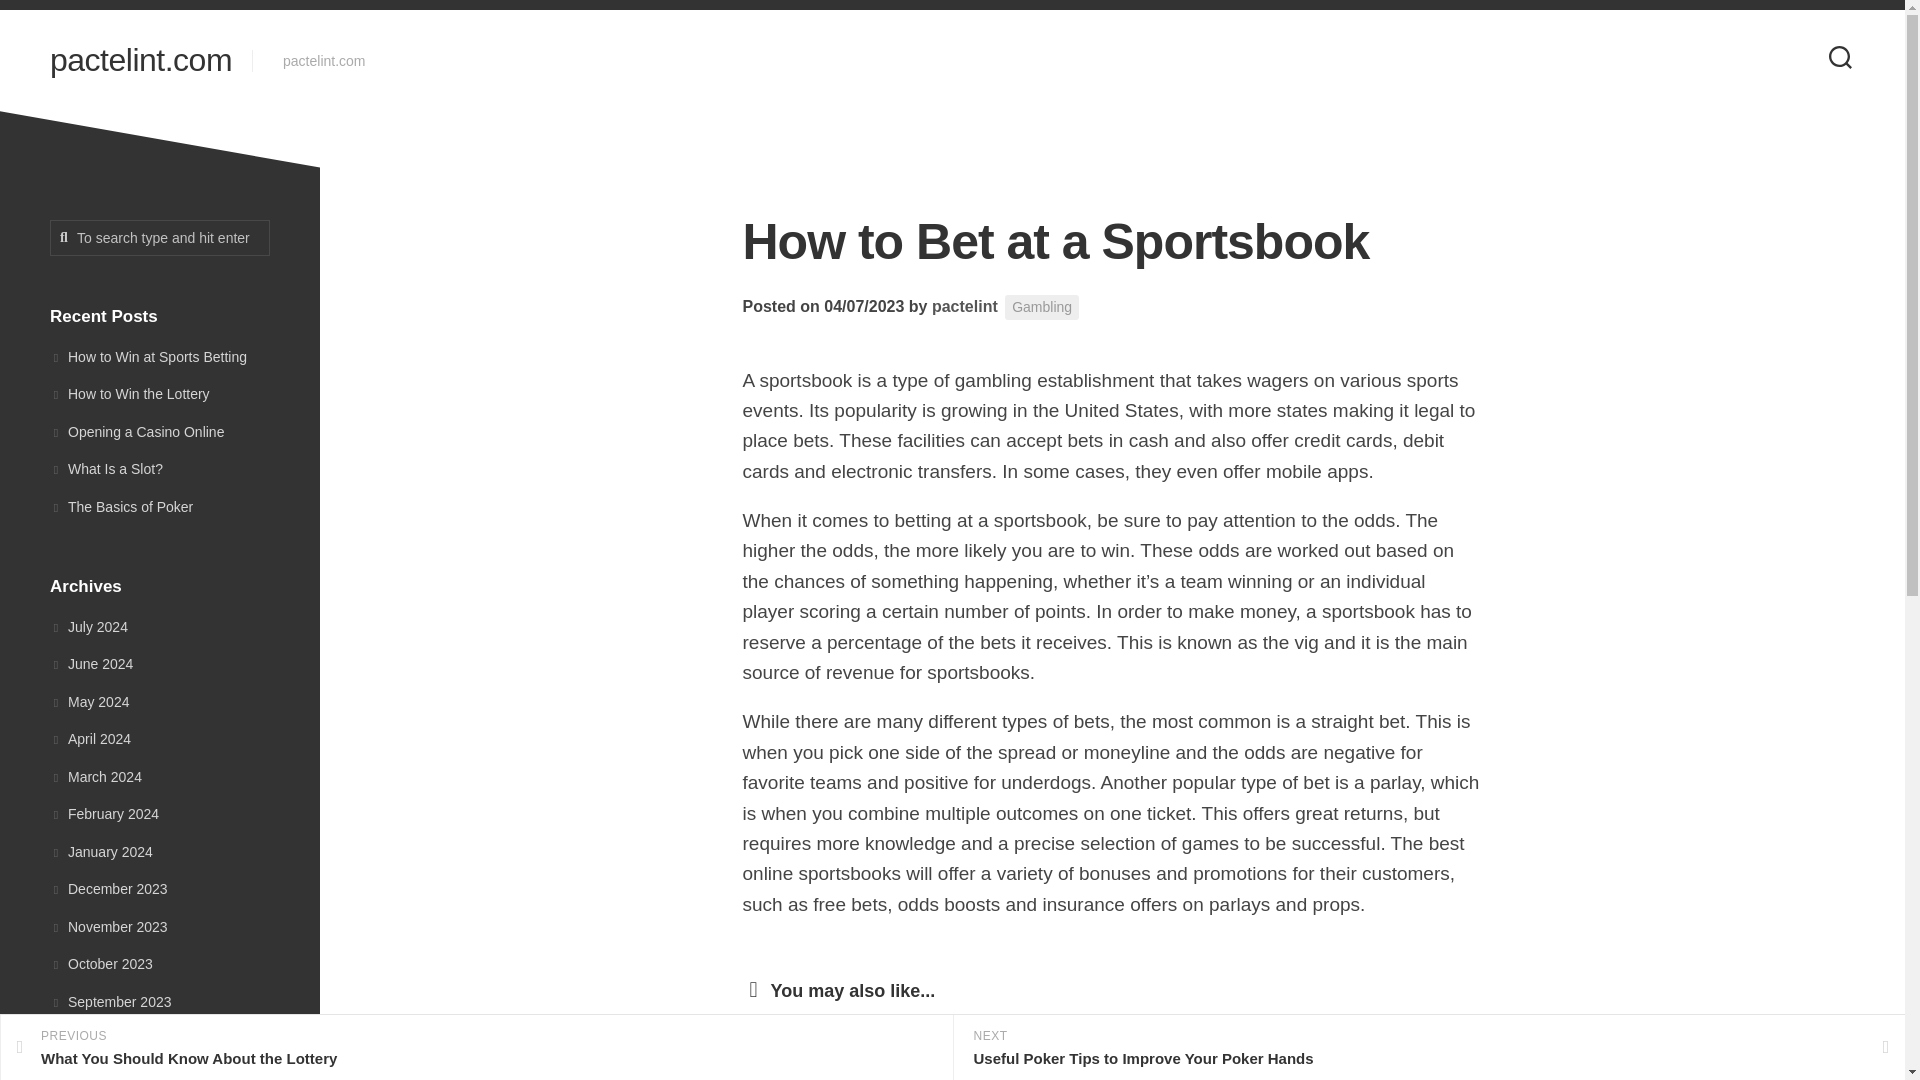 The image size is (1920, 1080). What do you see at coordinates (108, 889) in the screenshot?
I see `December 2023` at bounding box center [108, 889].